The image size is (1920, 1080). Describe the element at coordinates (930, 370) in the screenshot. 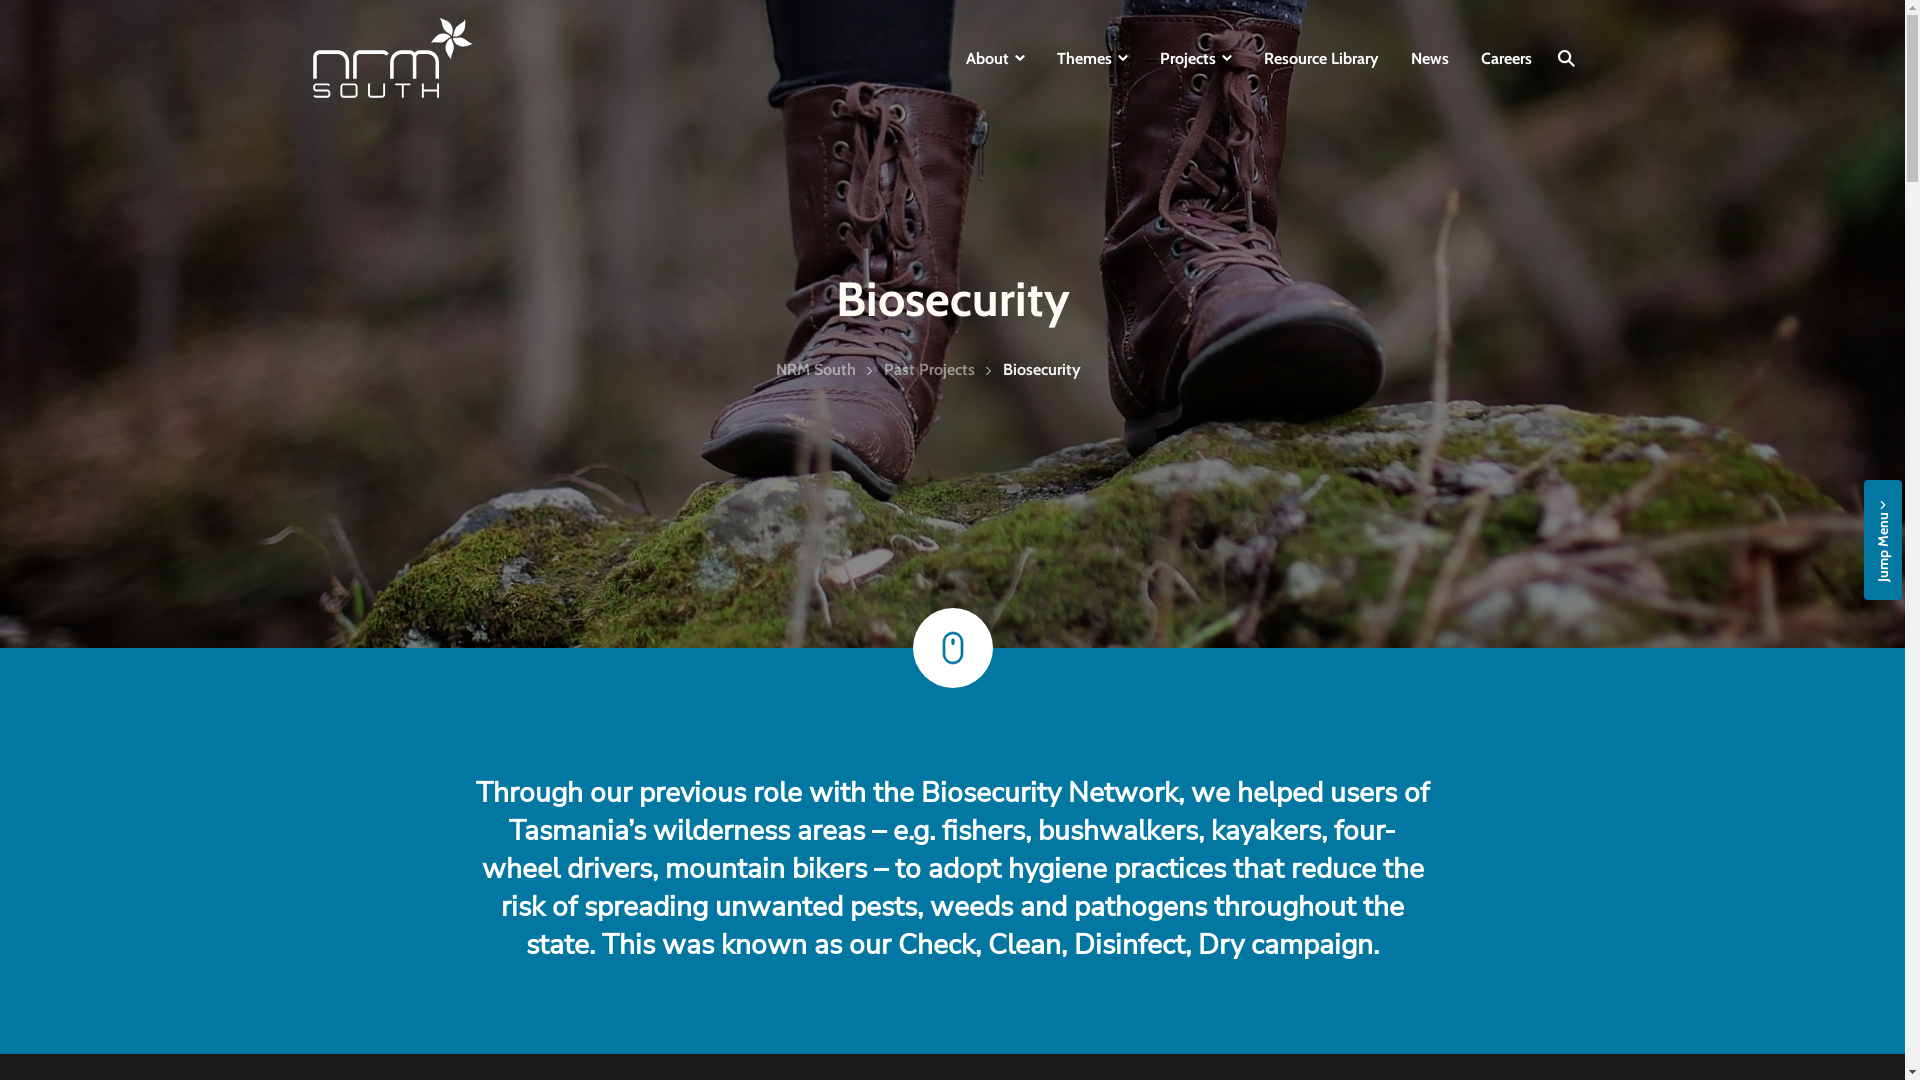

I see `Past Projects` at that location.